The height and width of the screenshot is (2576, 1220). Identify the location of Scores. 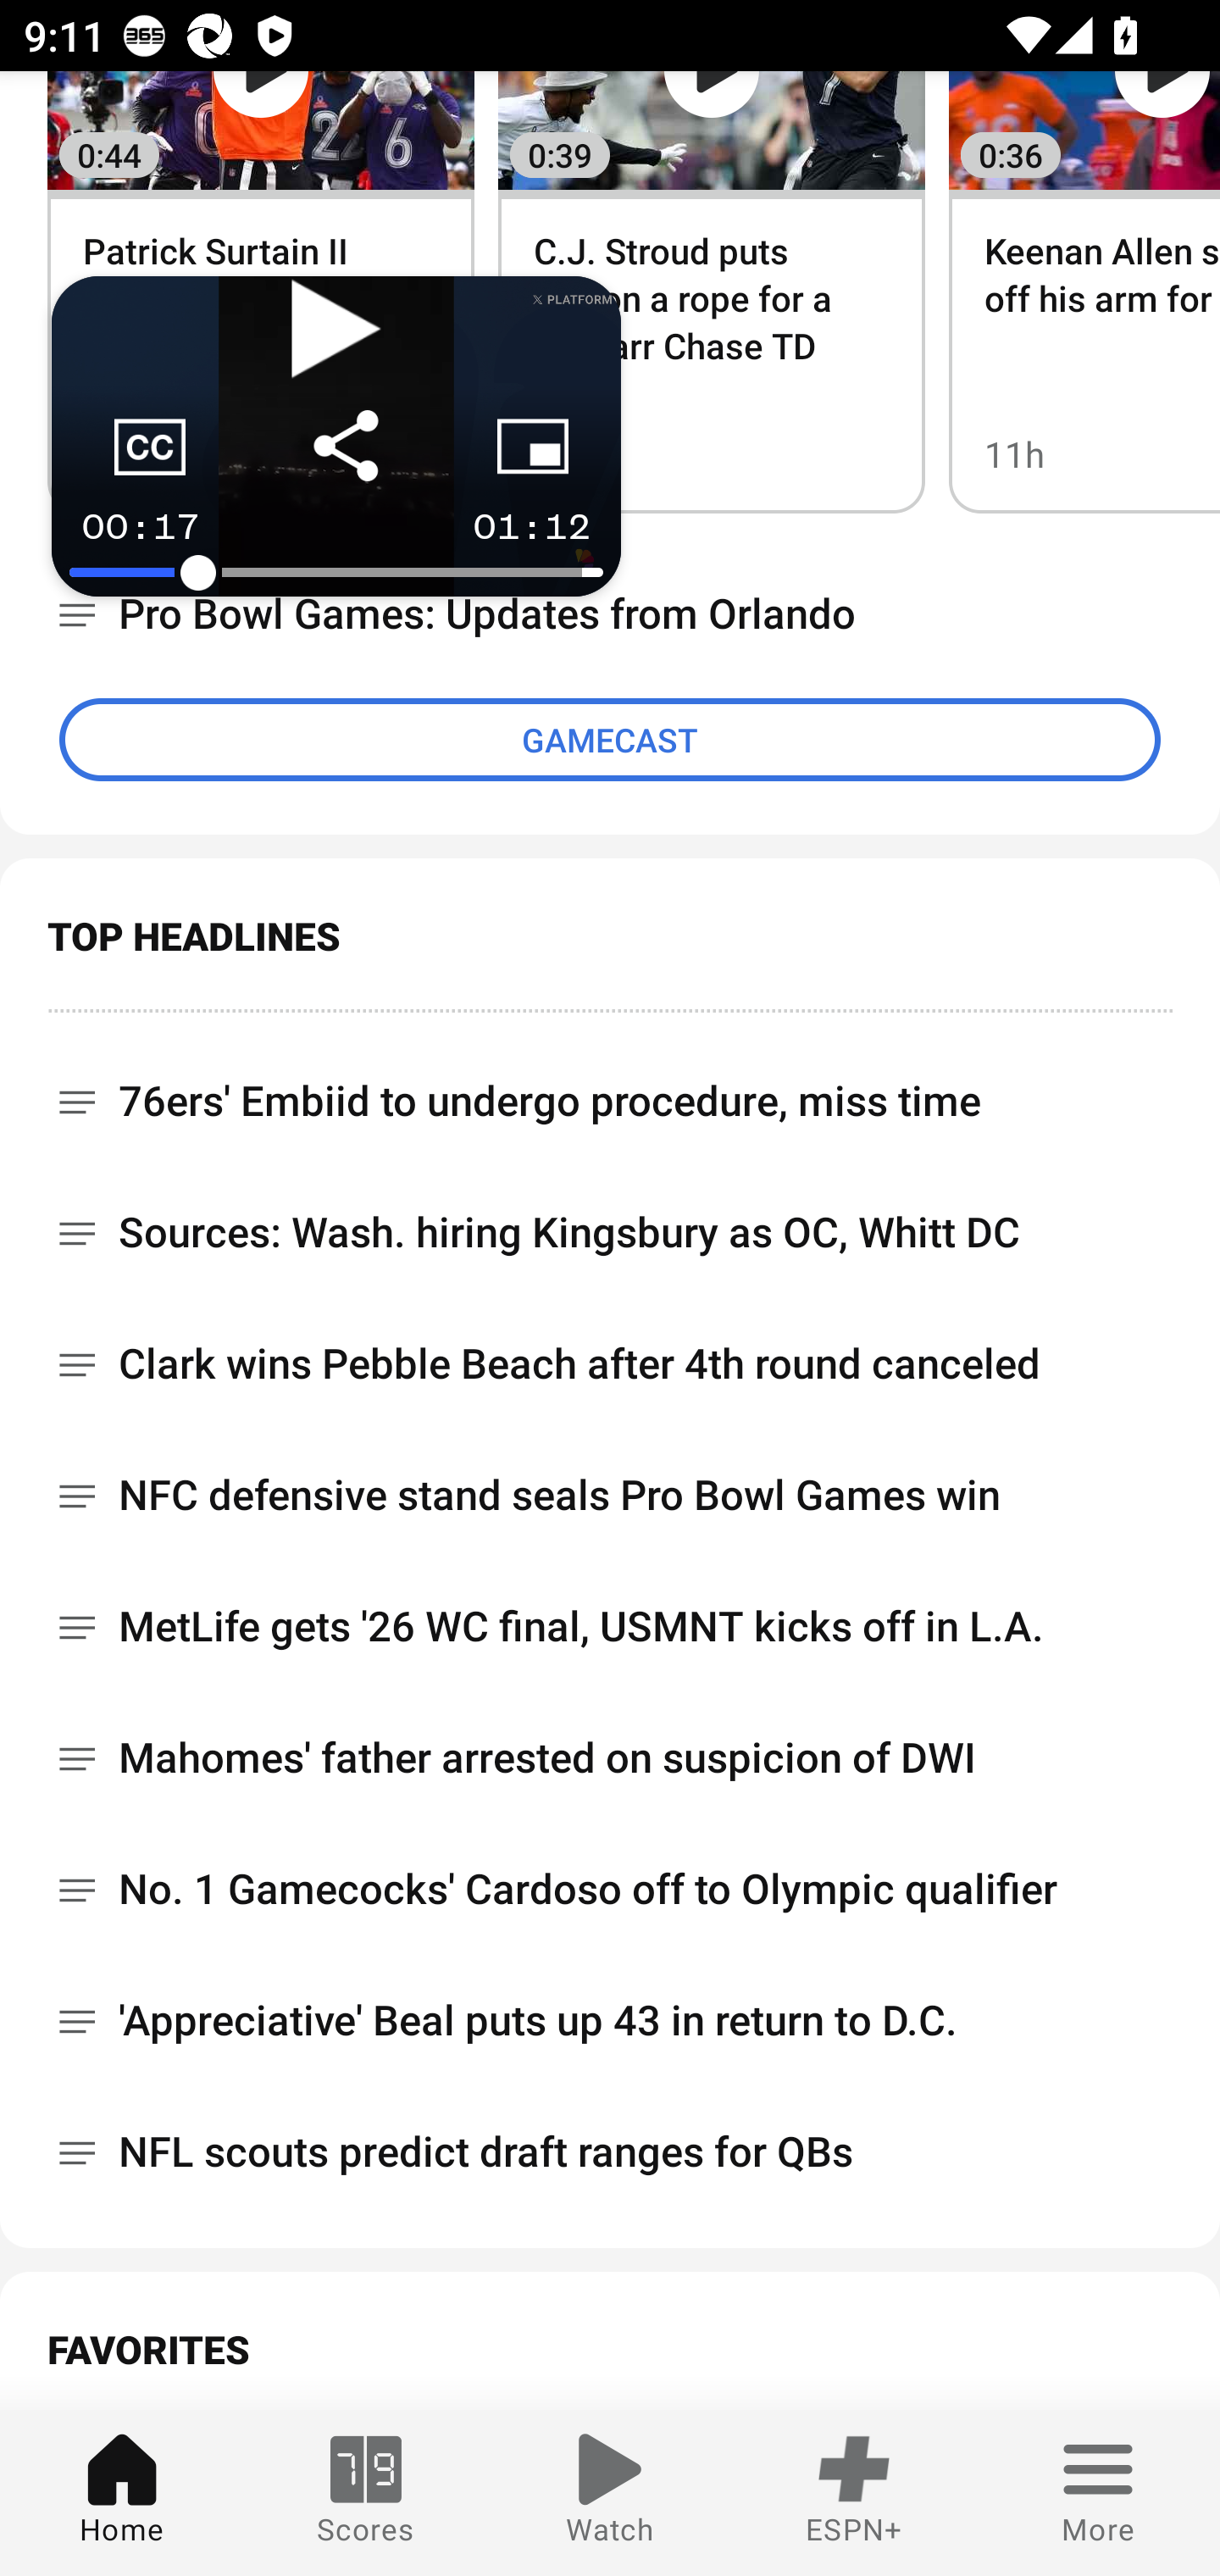
(366, 2493).